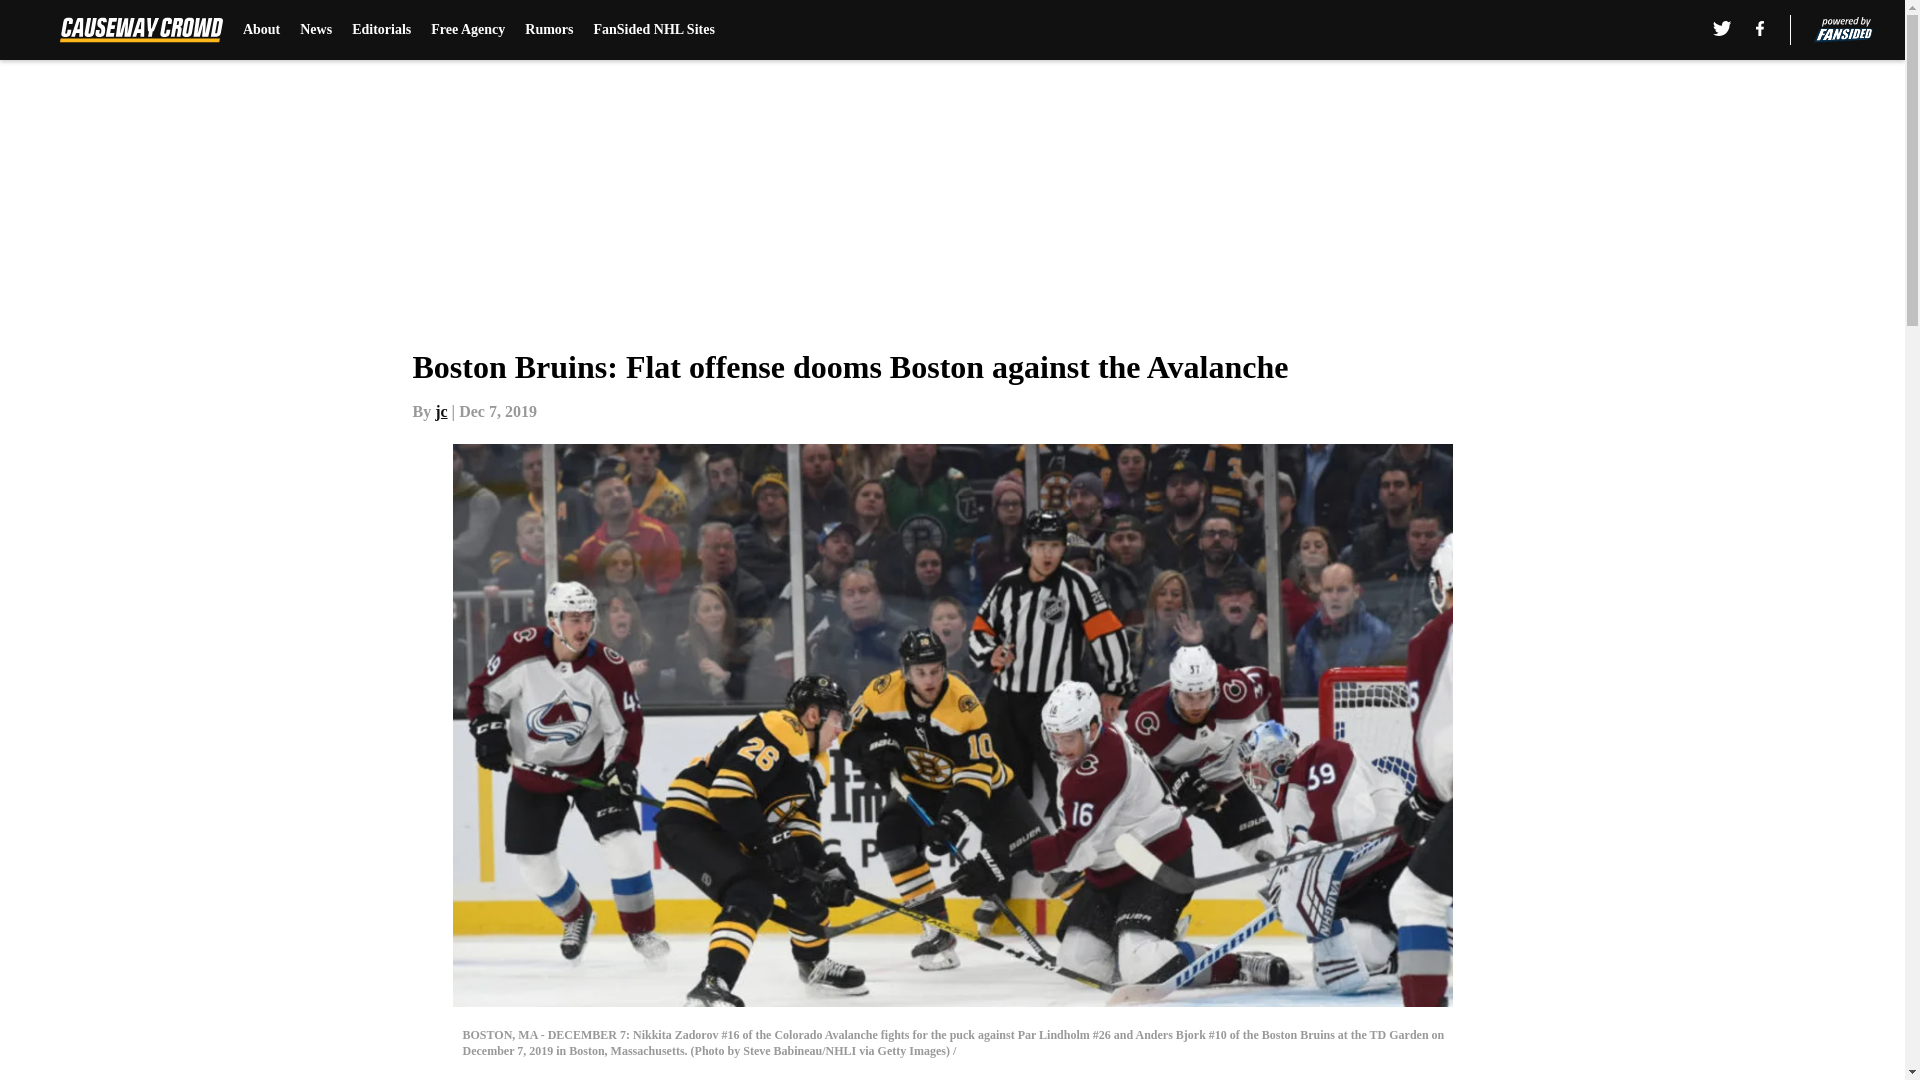 The height and width of the screenshot is (1080, 1920). What do you see at coordinates (262, 30) in the screenshot?
I see `About` at bounding box center [262, 30].